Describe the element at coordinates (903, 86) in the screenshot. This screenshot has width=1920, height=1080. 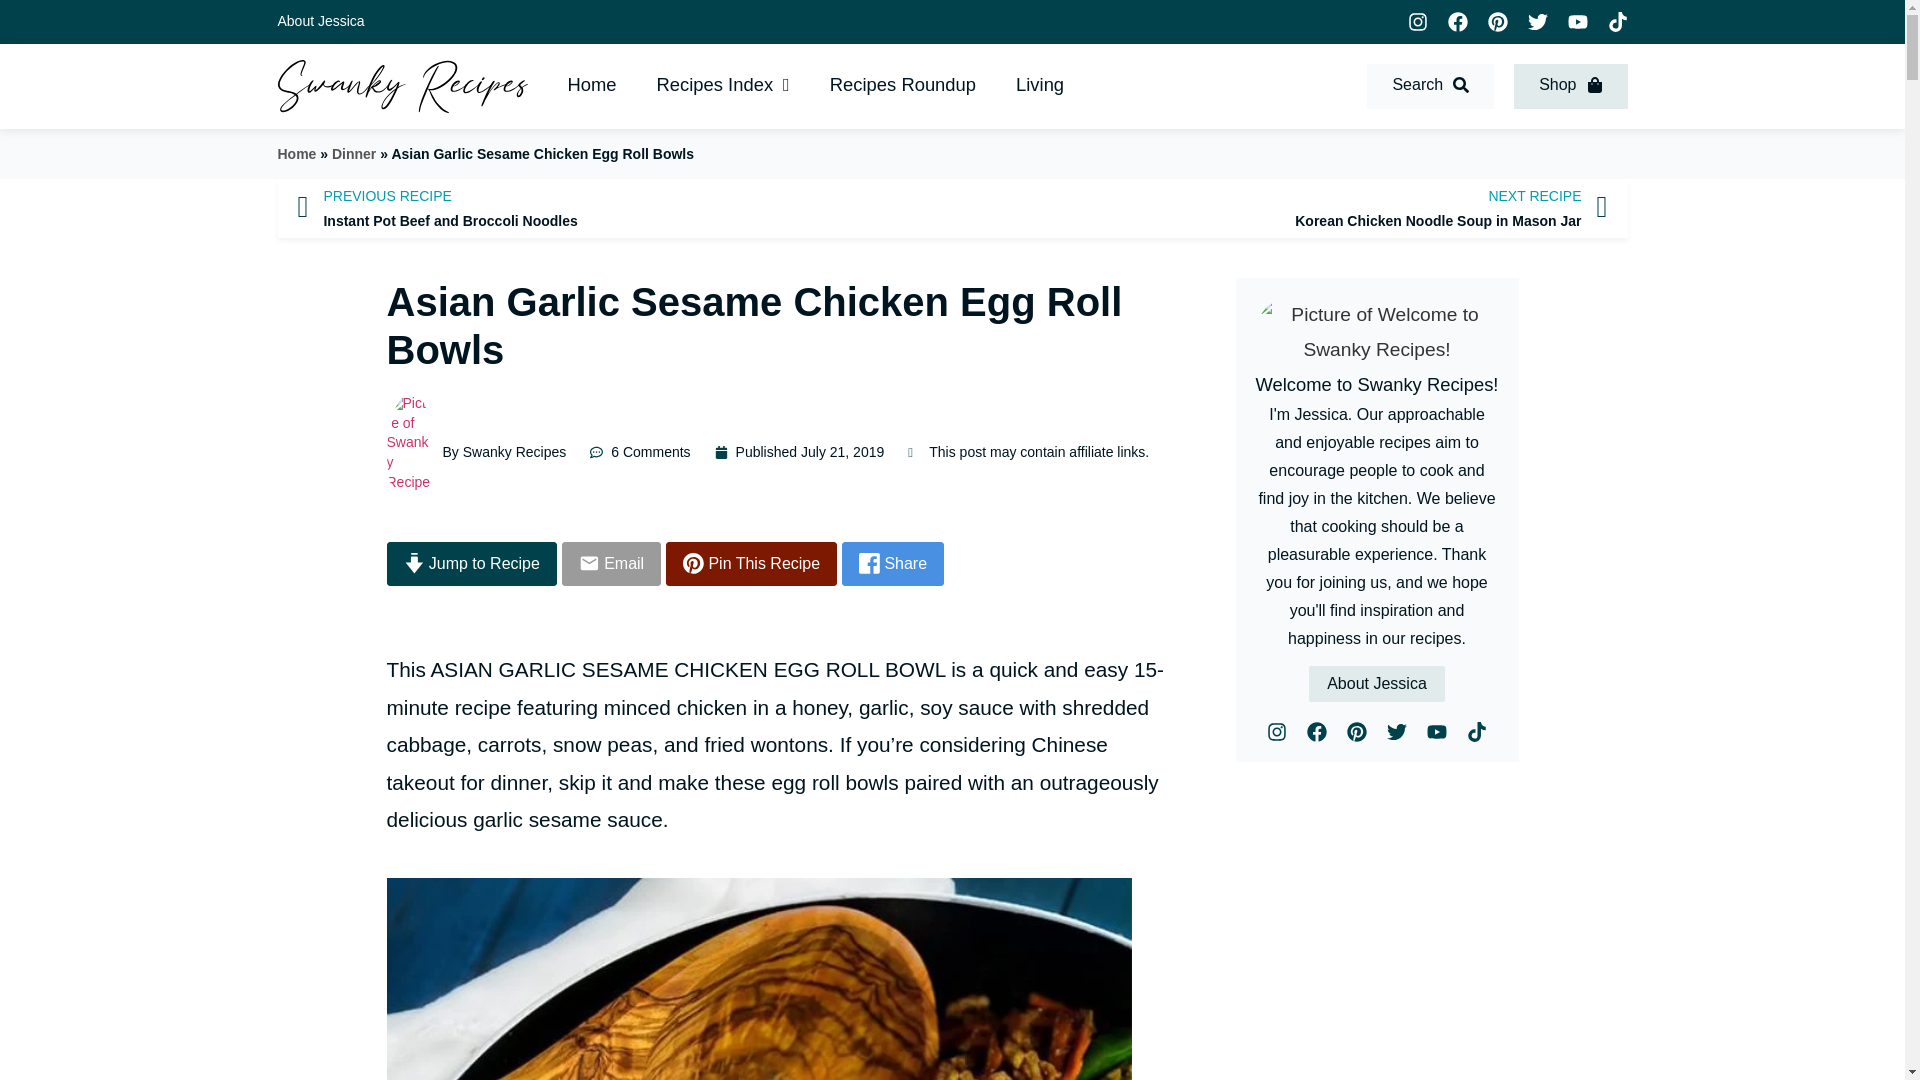
I see `Recipes Roundup` at that location.